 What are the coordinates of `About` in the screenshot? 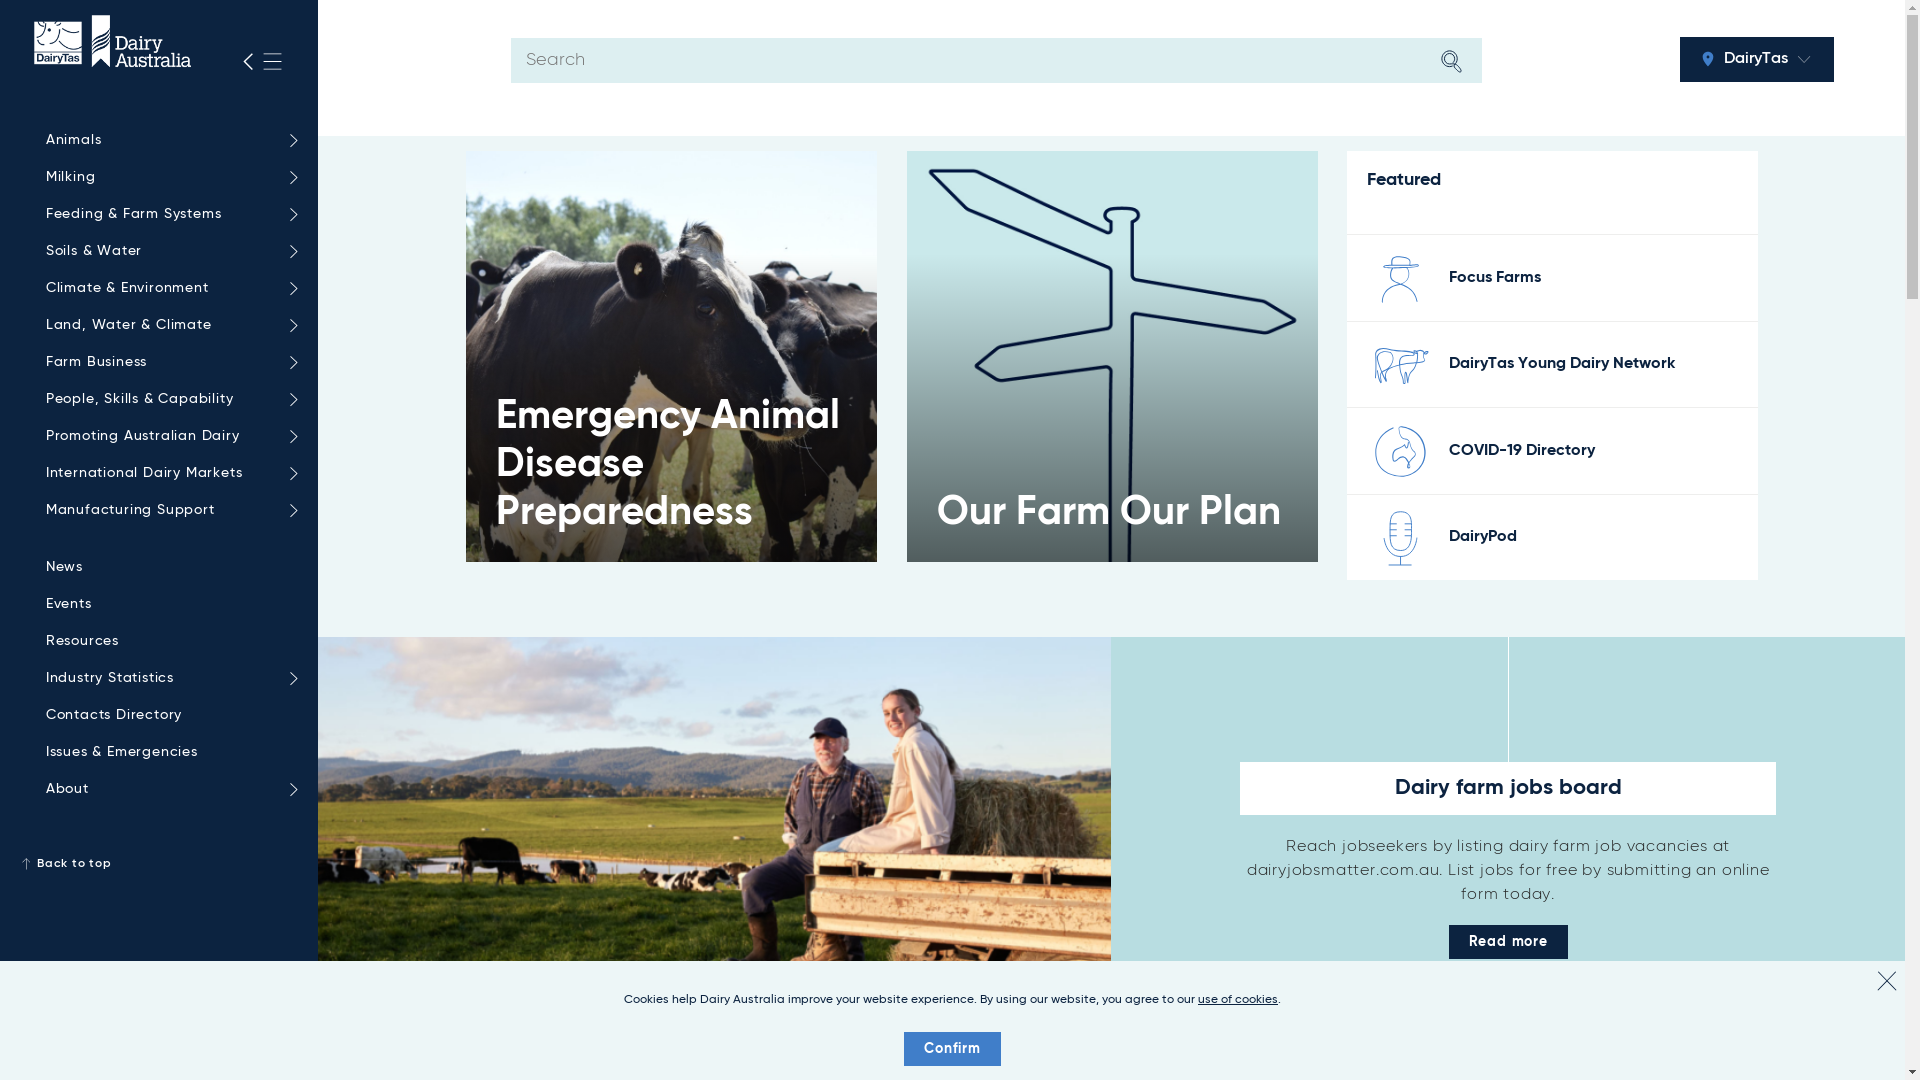 It's located at (167, 790).